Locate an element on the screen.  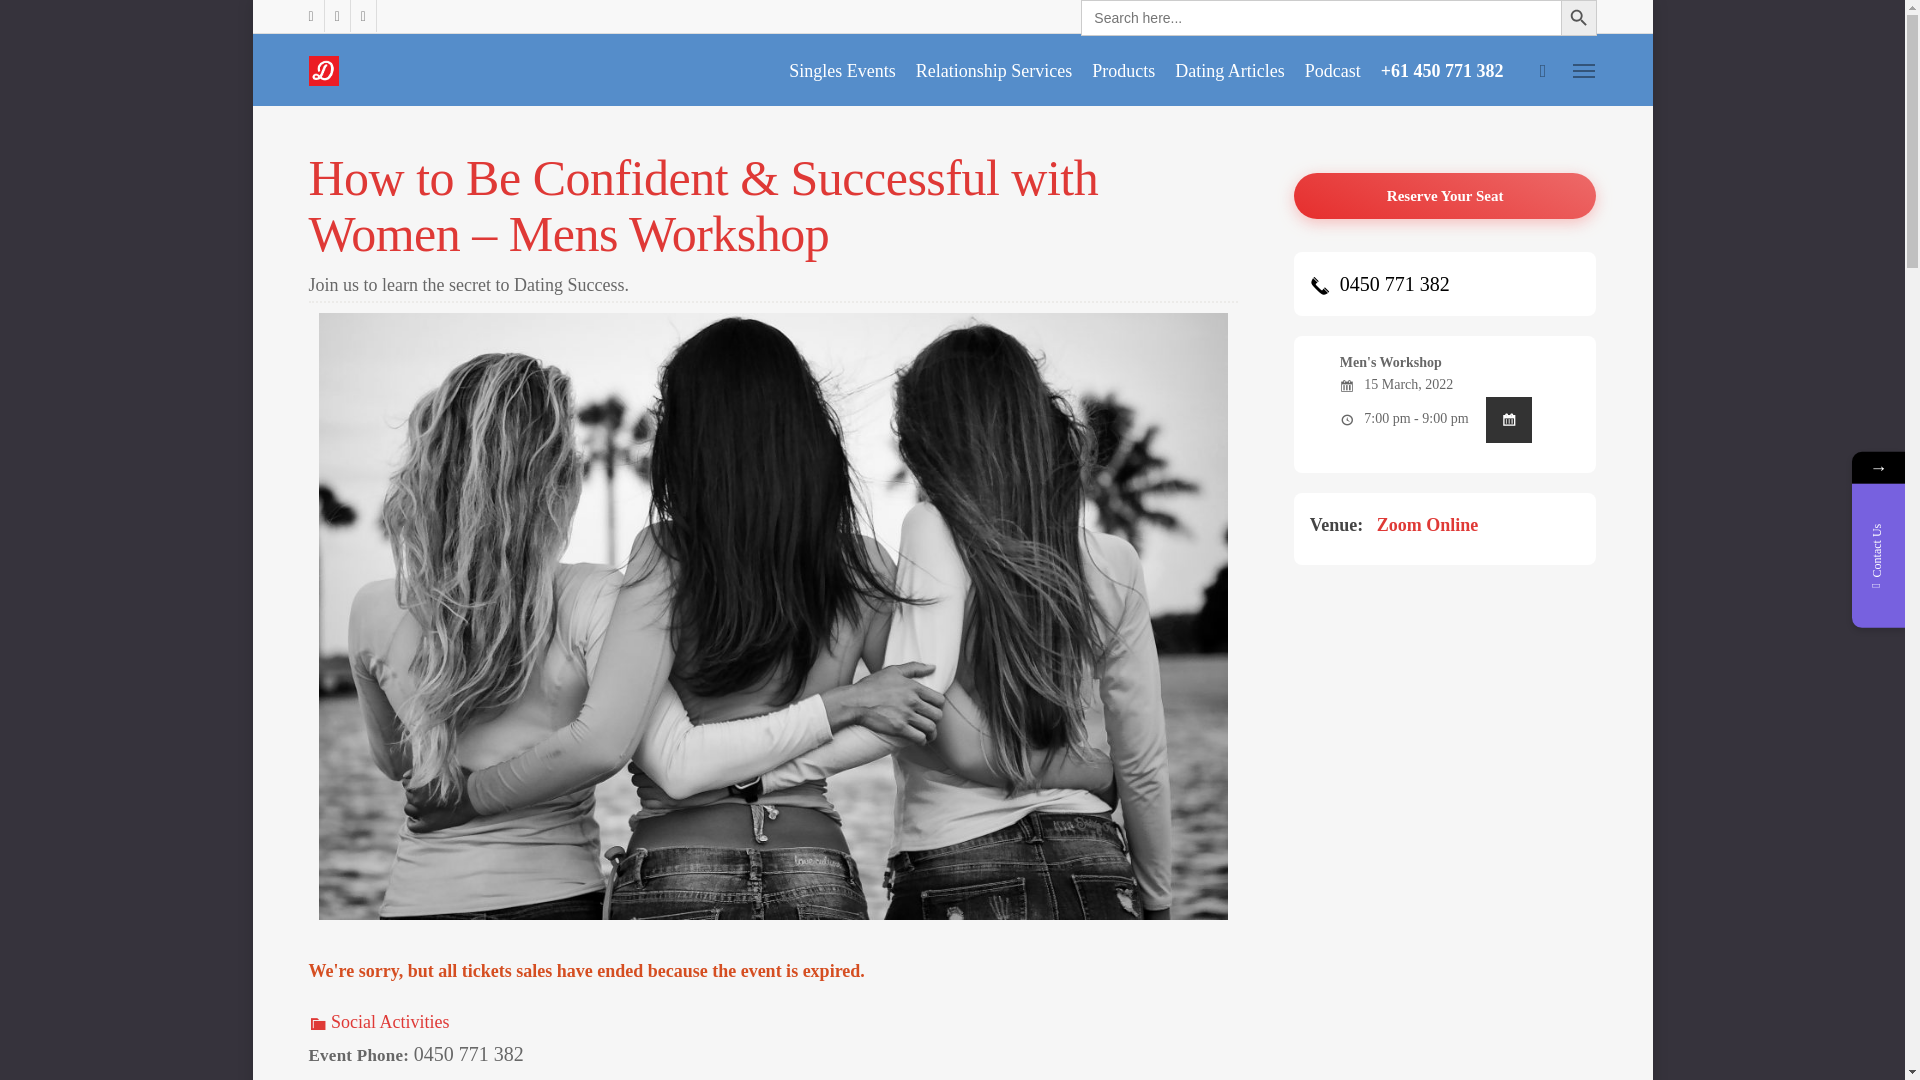
Search Button is located at coordinates (1577, 18).